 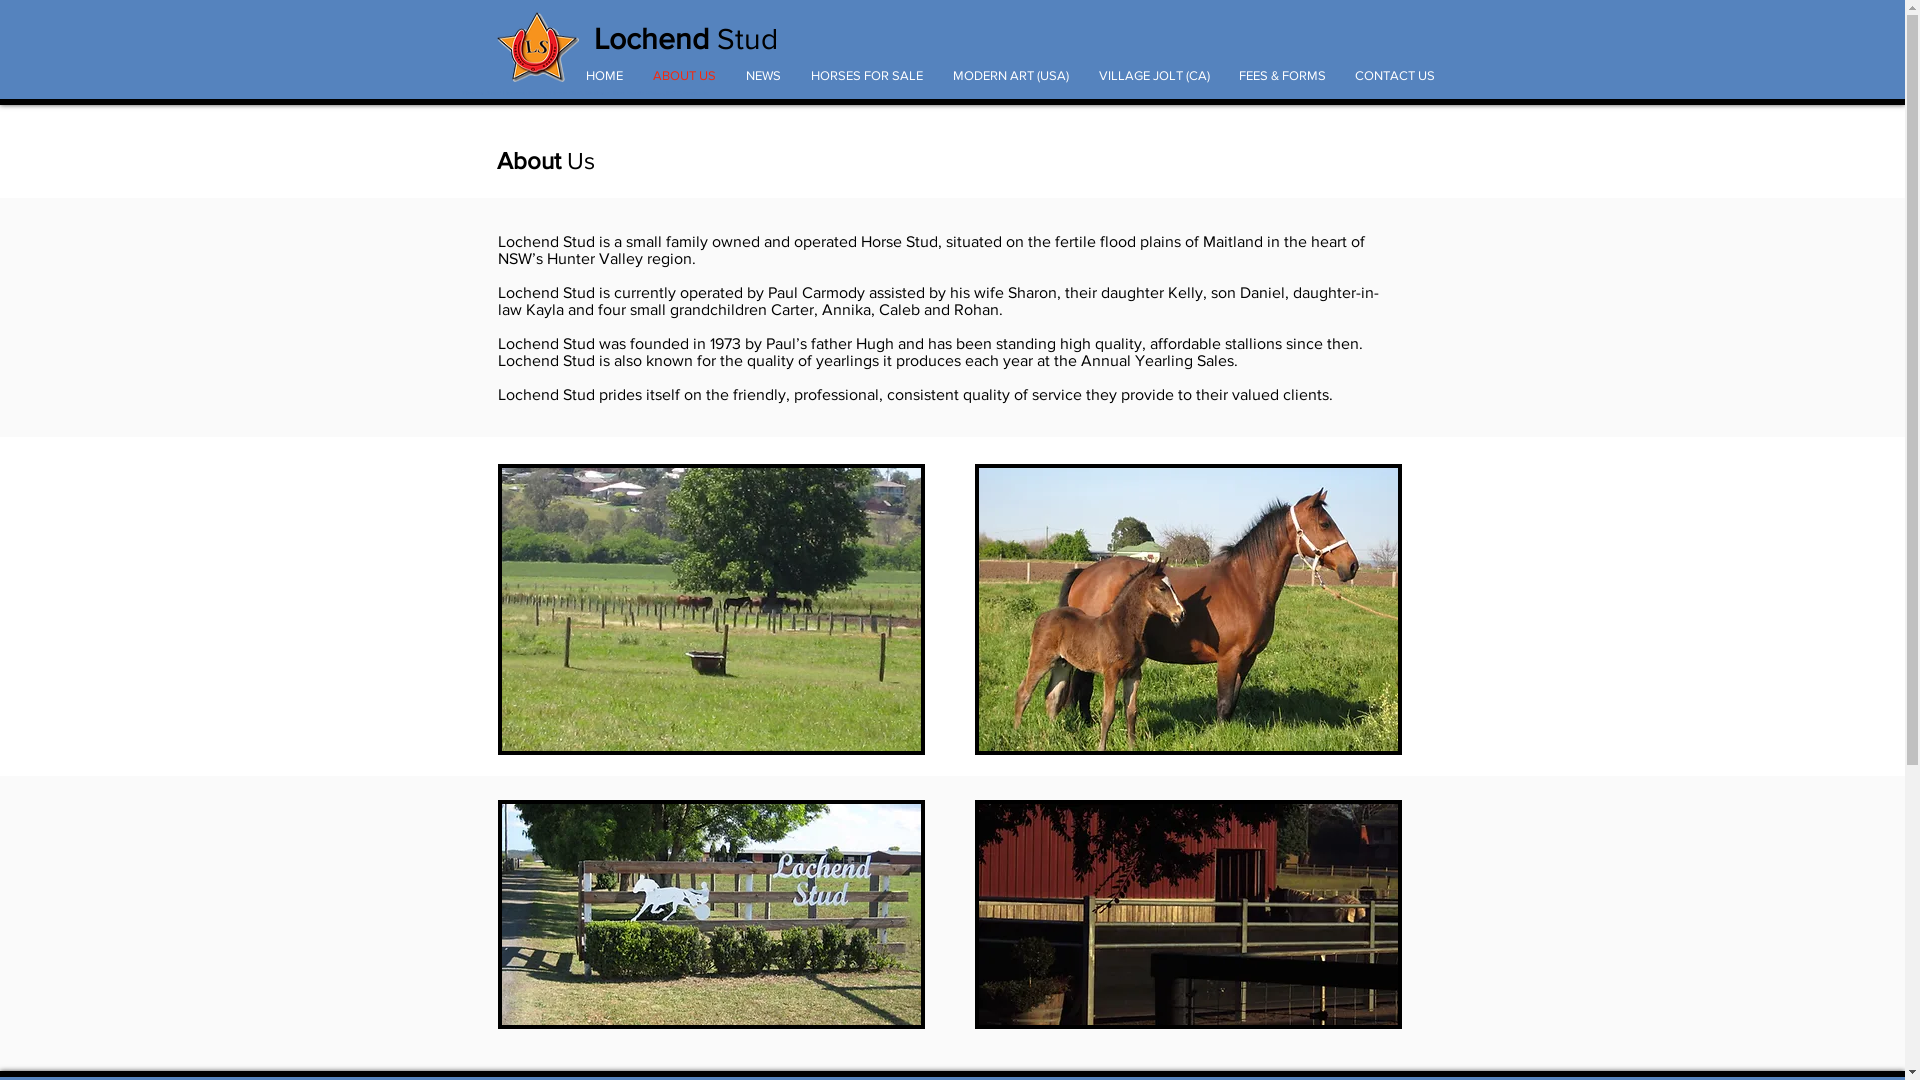 I want to click on MODERN ART (USA), so click(x=1011, y=76).